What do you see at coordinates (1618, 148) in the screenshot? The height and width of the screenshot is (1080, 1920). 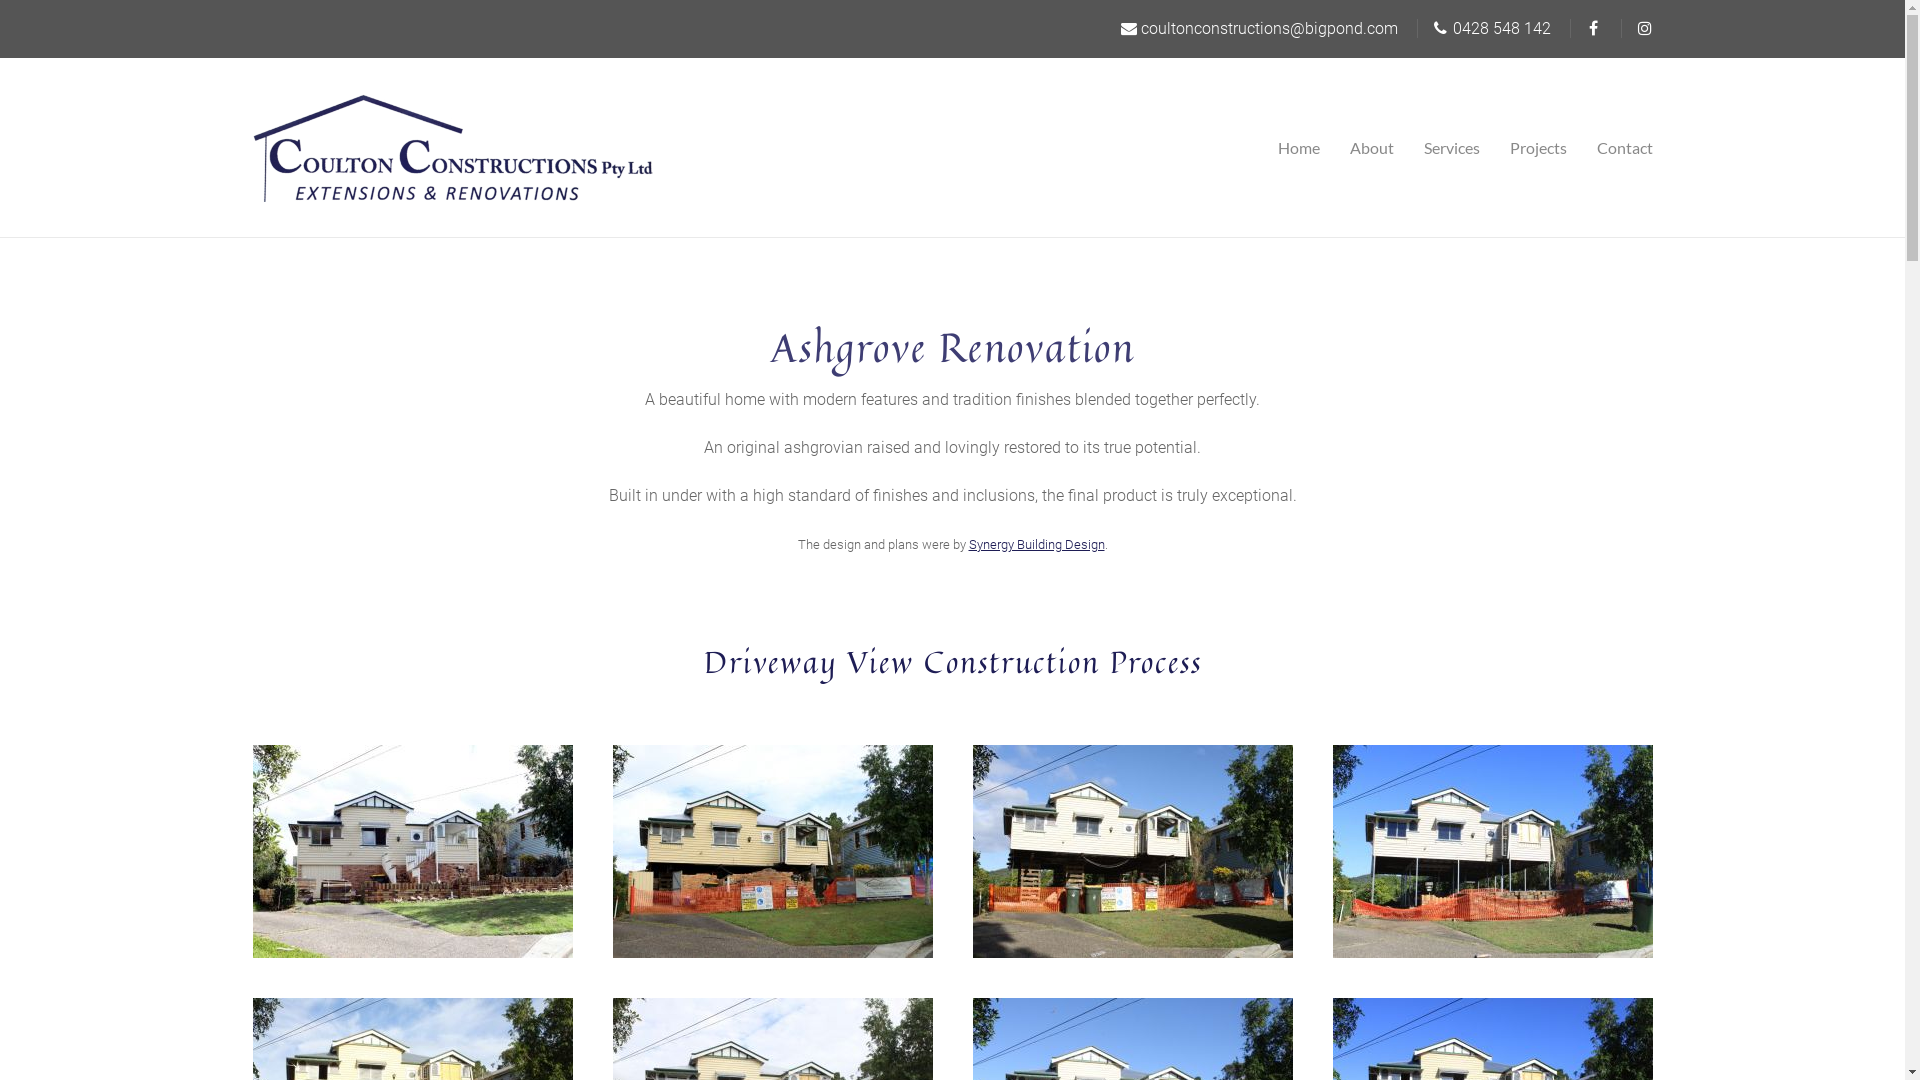 I see `Contact` at bounding box center [1618, 148].